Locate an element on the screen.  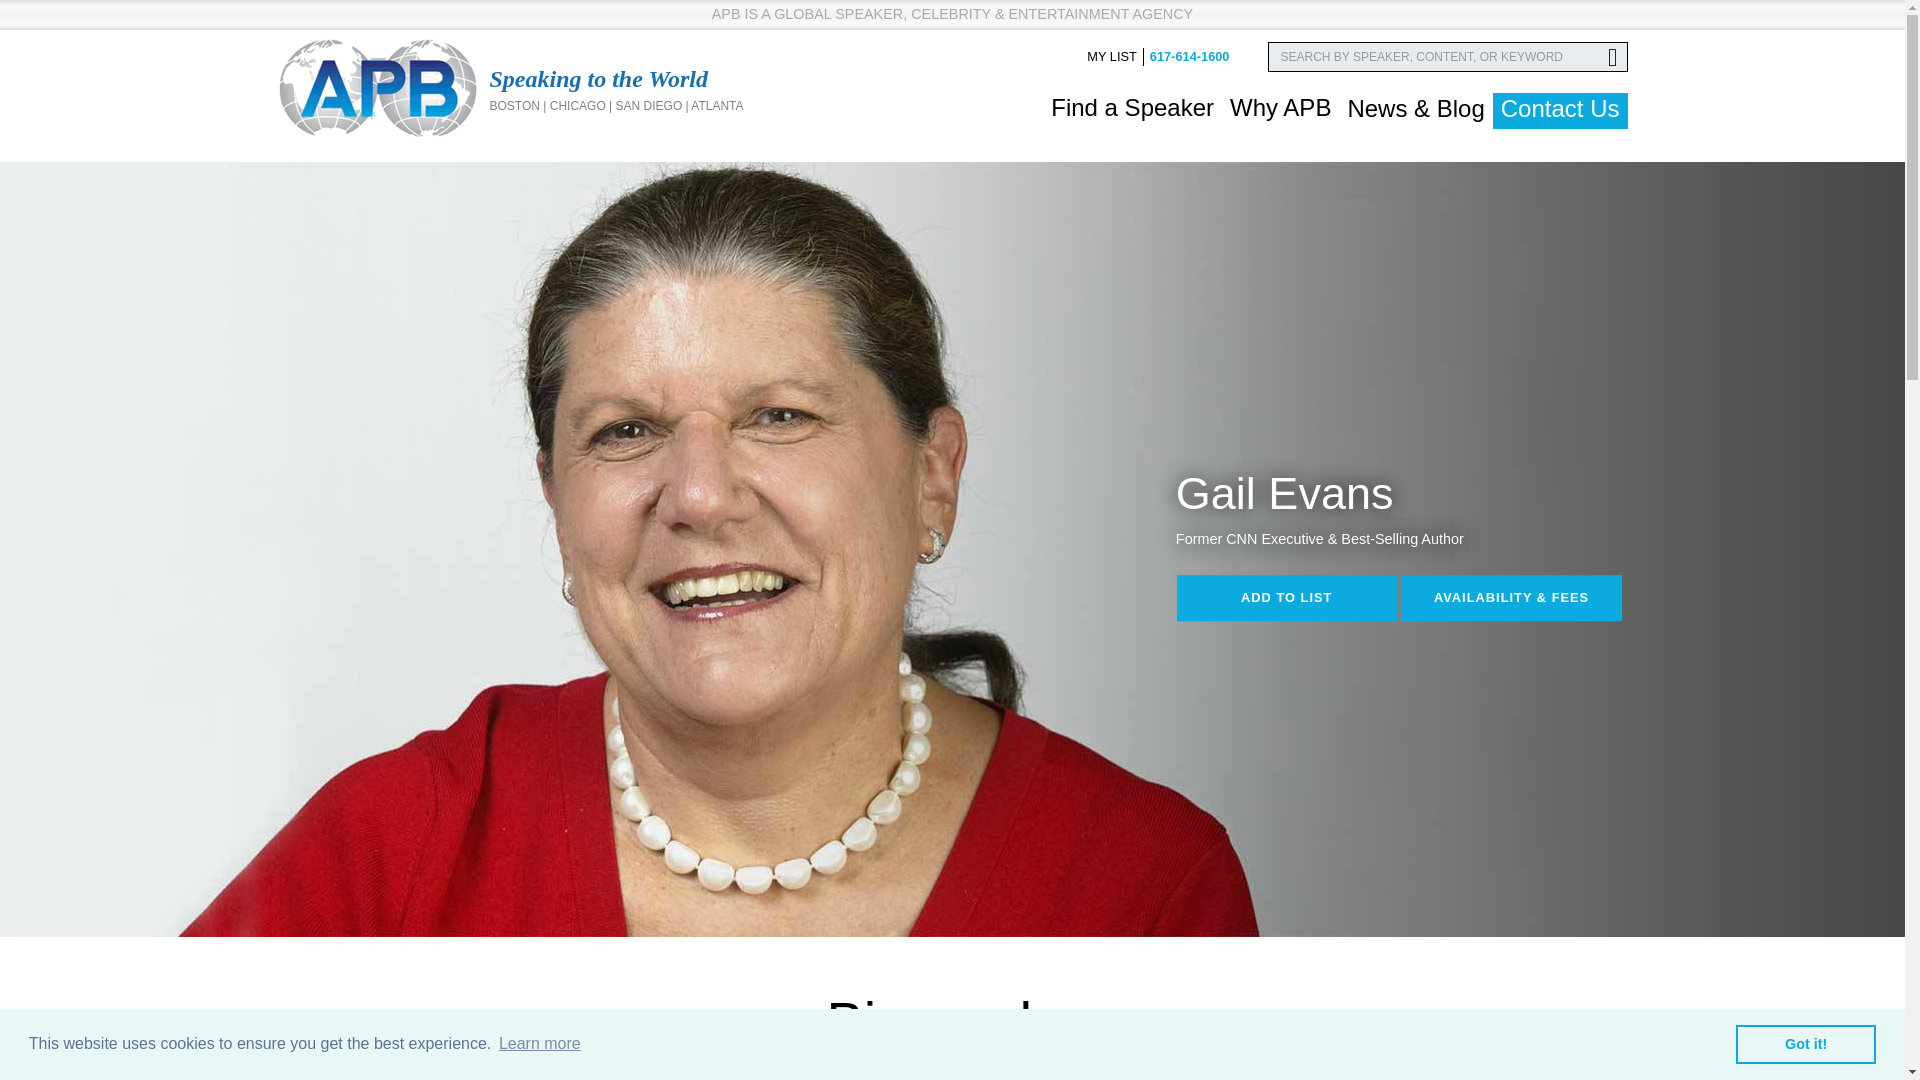
ADD TO LIST is located at coordinates (1286, 598).